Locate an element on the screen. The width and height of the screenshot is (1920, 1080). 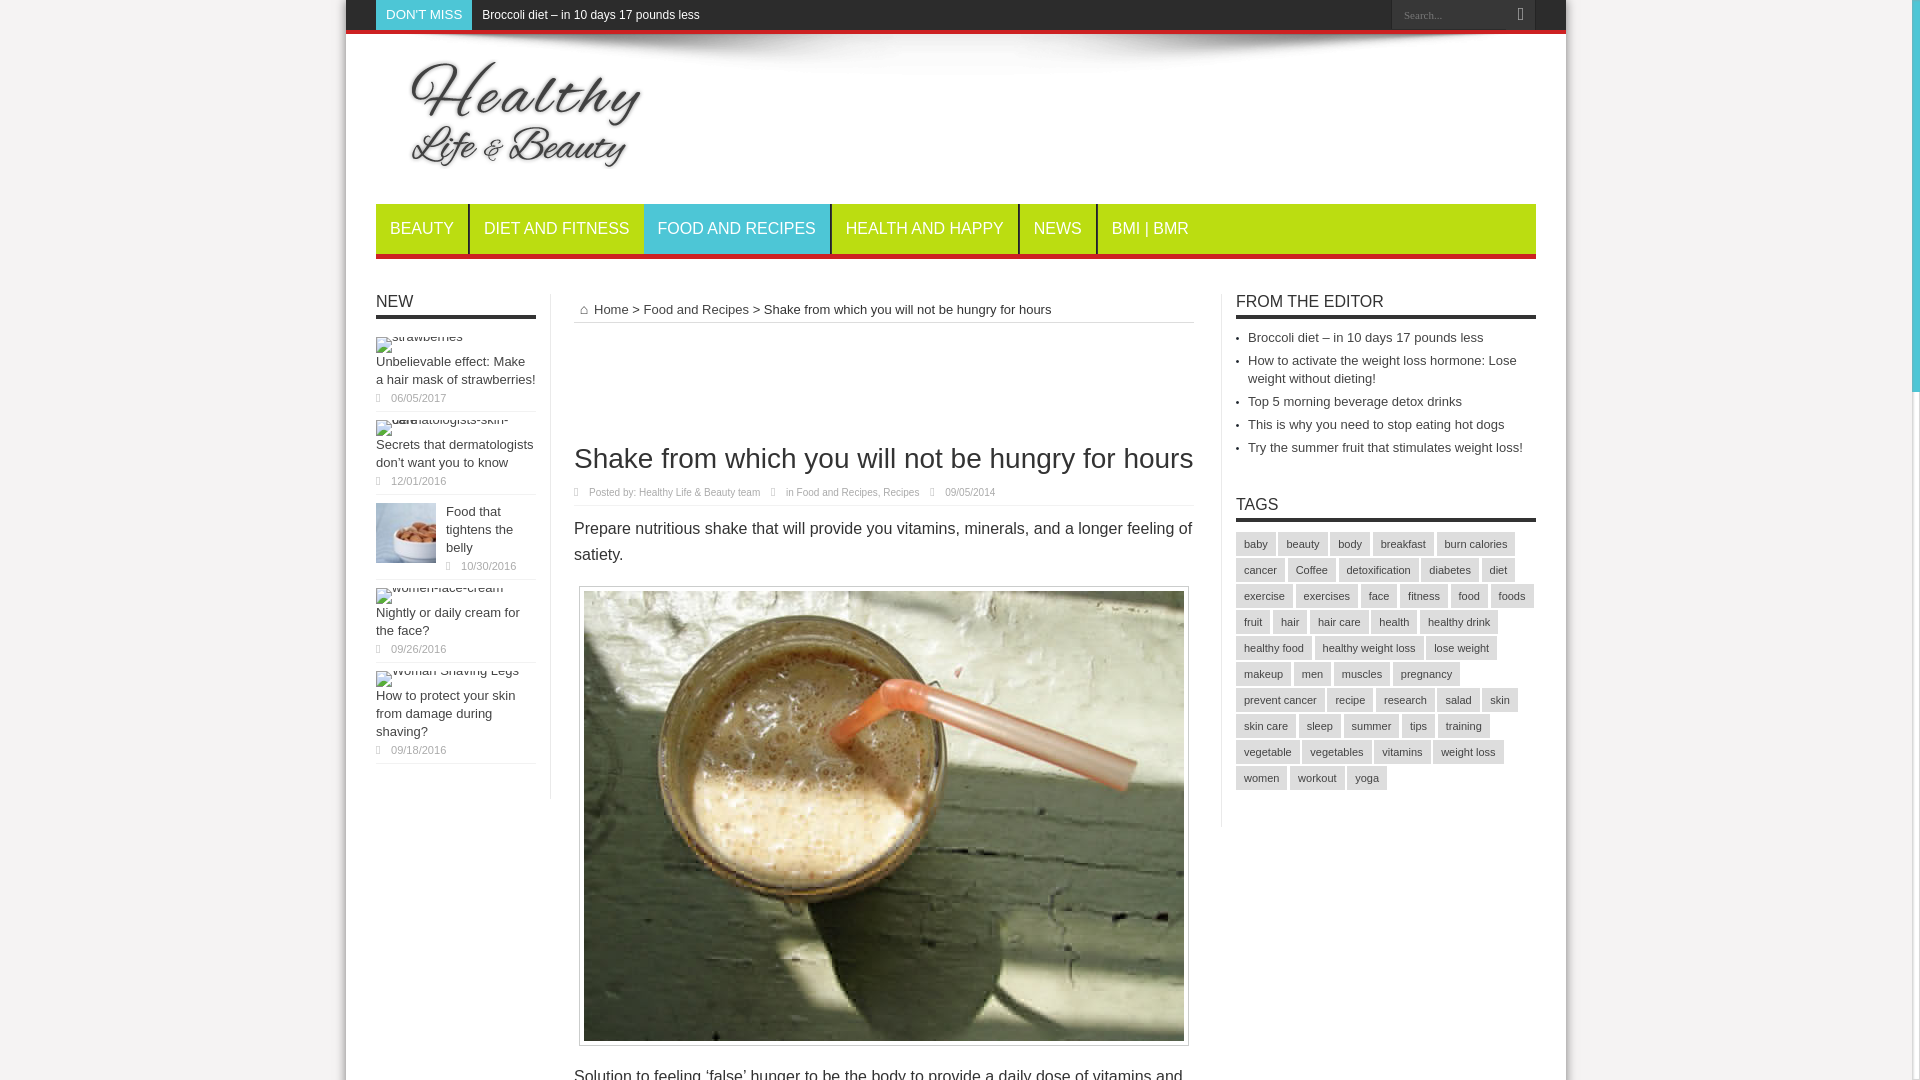
Home is located at coordinates (602, 310).